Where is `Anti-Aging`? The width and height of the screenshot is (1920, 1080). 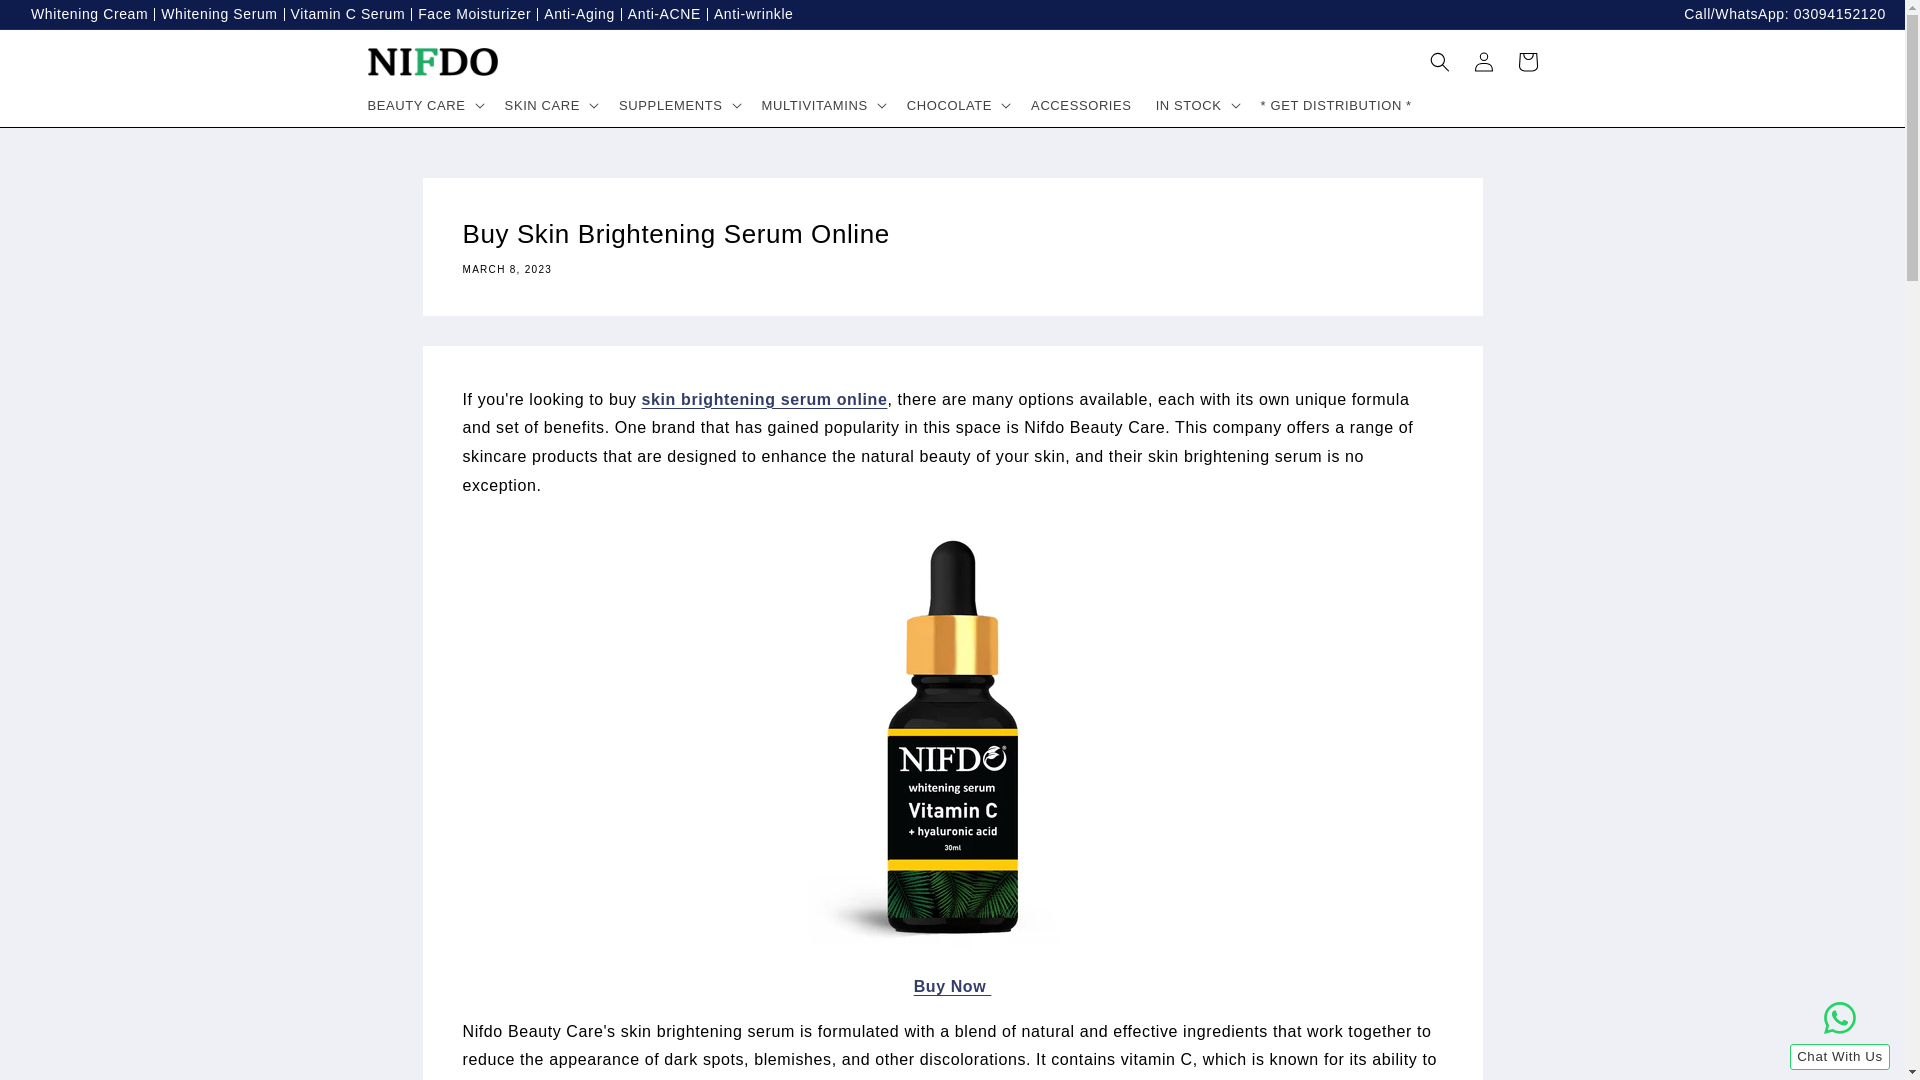
Anti-Aging is located at coordinates (576, 14).